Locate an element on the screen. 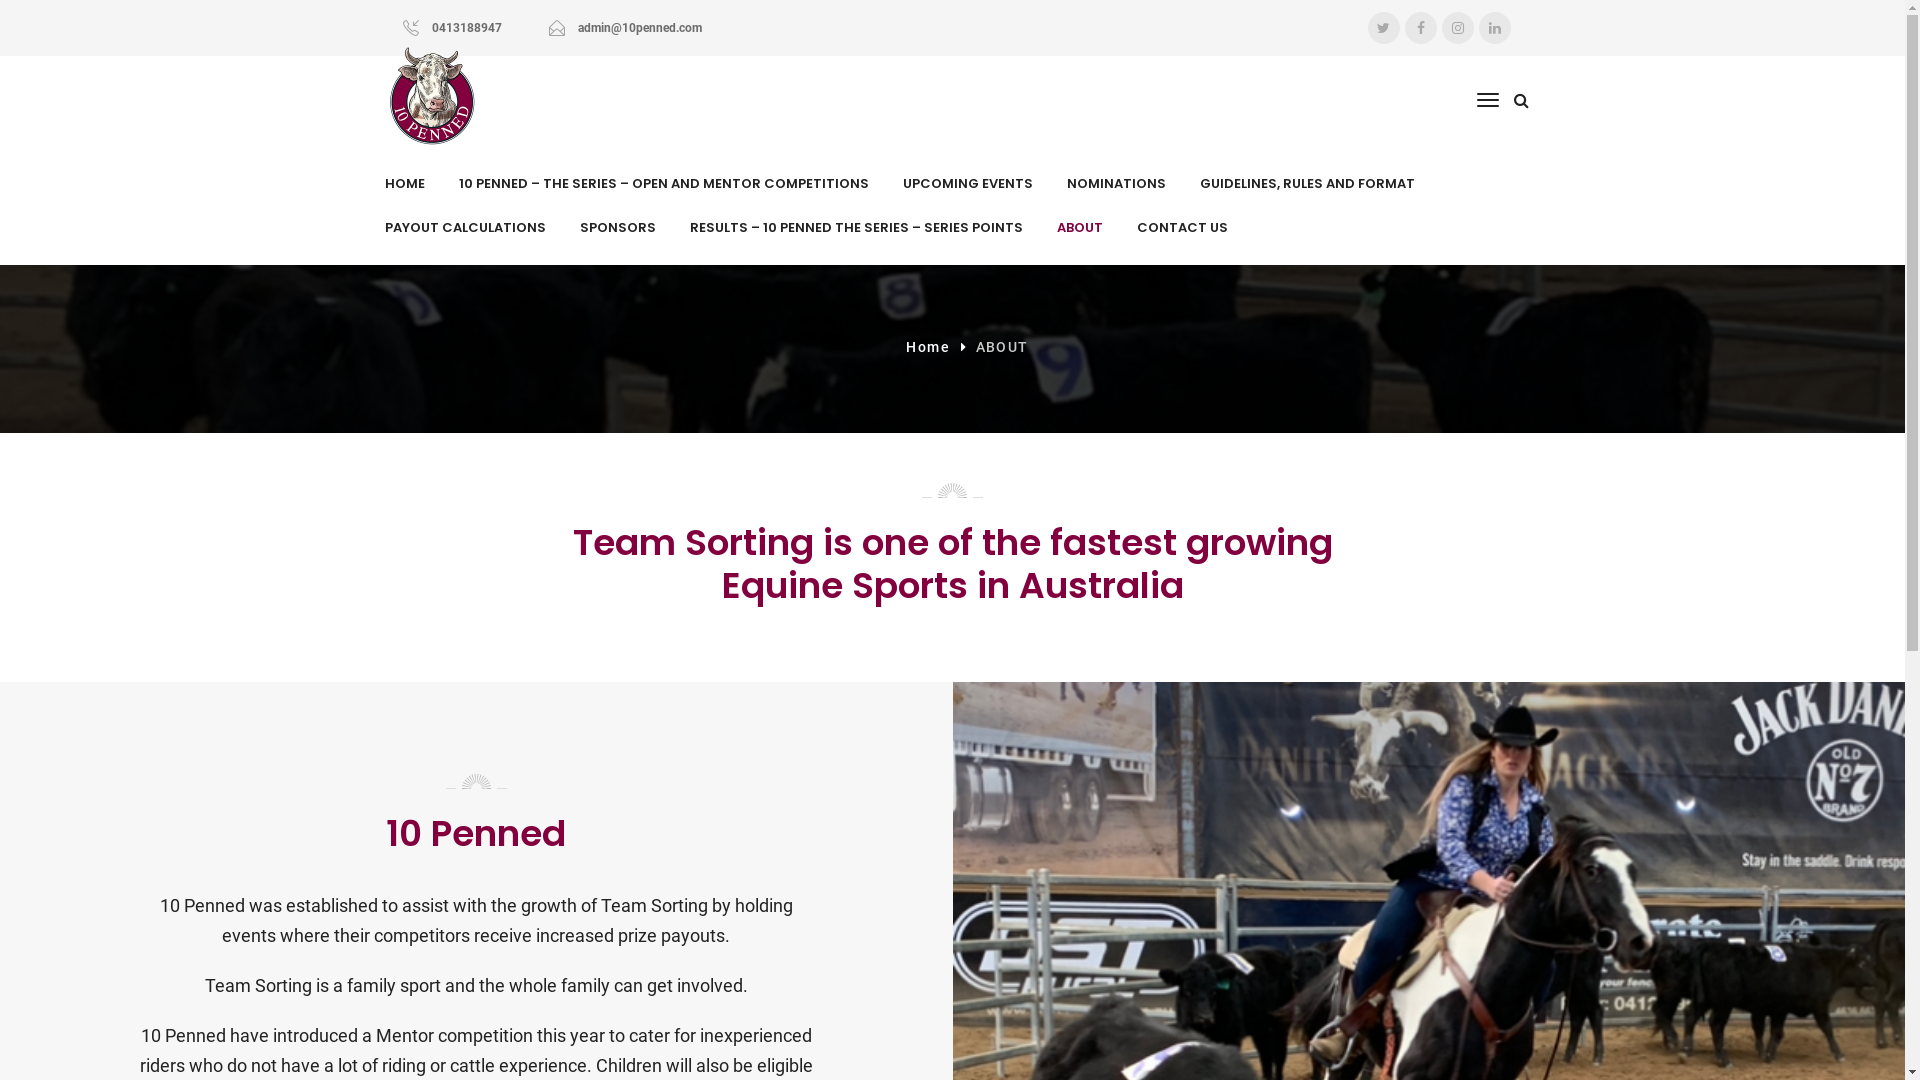 Image resolution: width=1920 pixels, height=1080 pixels. Home is located at coordinates (928, 348).